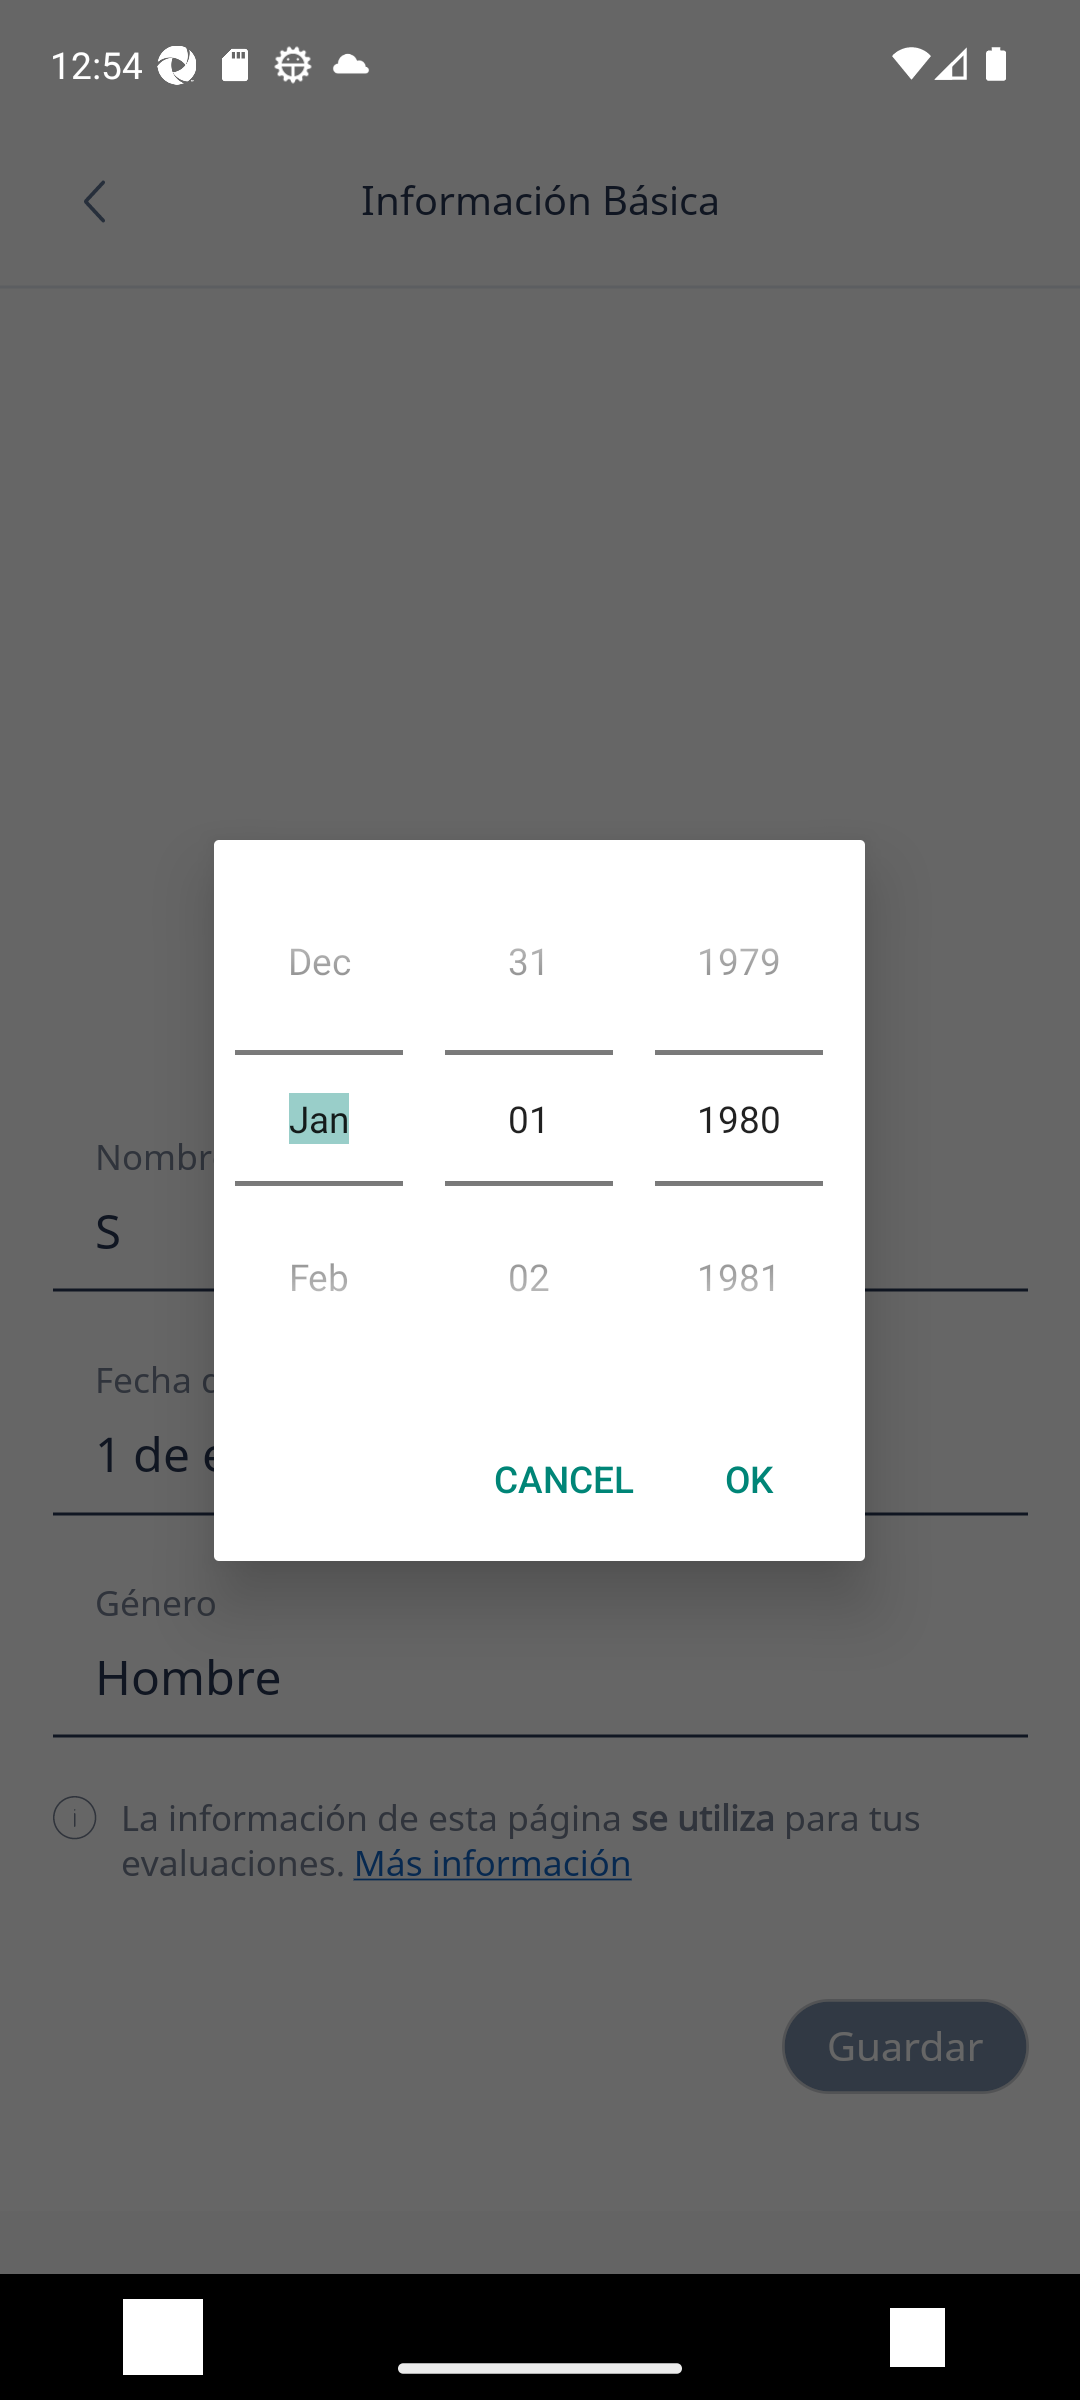  Describe the element at coordinates (564, 1479) in the screenshot. I see `CANCEL` at that location.